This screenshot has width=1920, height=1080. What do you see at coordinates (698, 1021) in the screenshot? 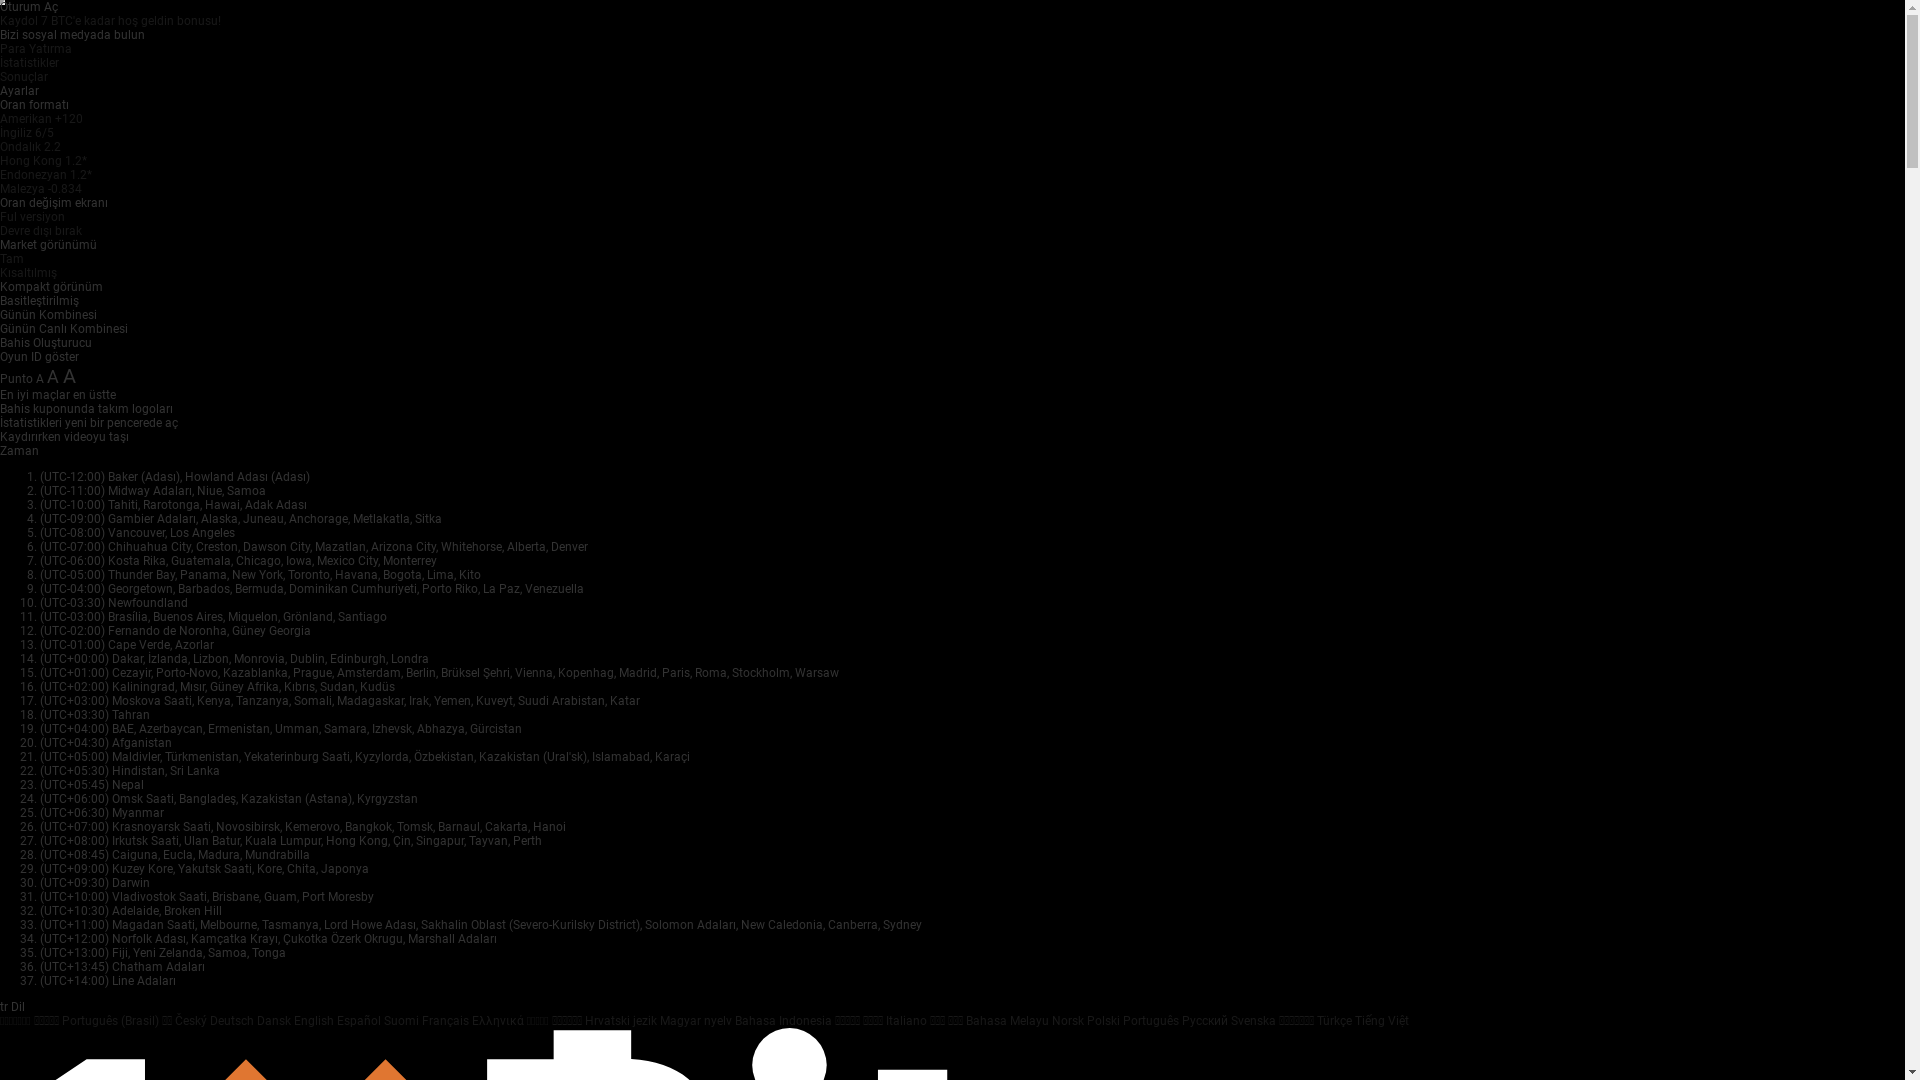
I see `Magyar nyelv` at bounding box center [698, 1021].